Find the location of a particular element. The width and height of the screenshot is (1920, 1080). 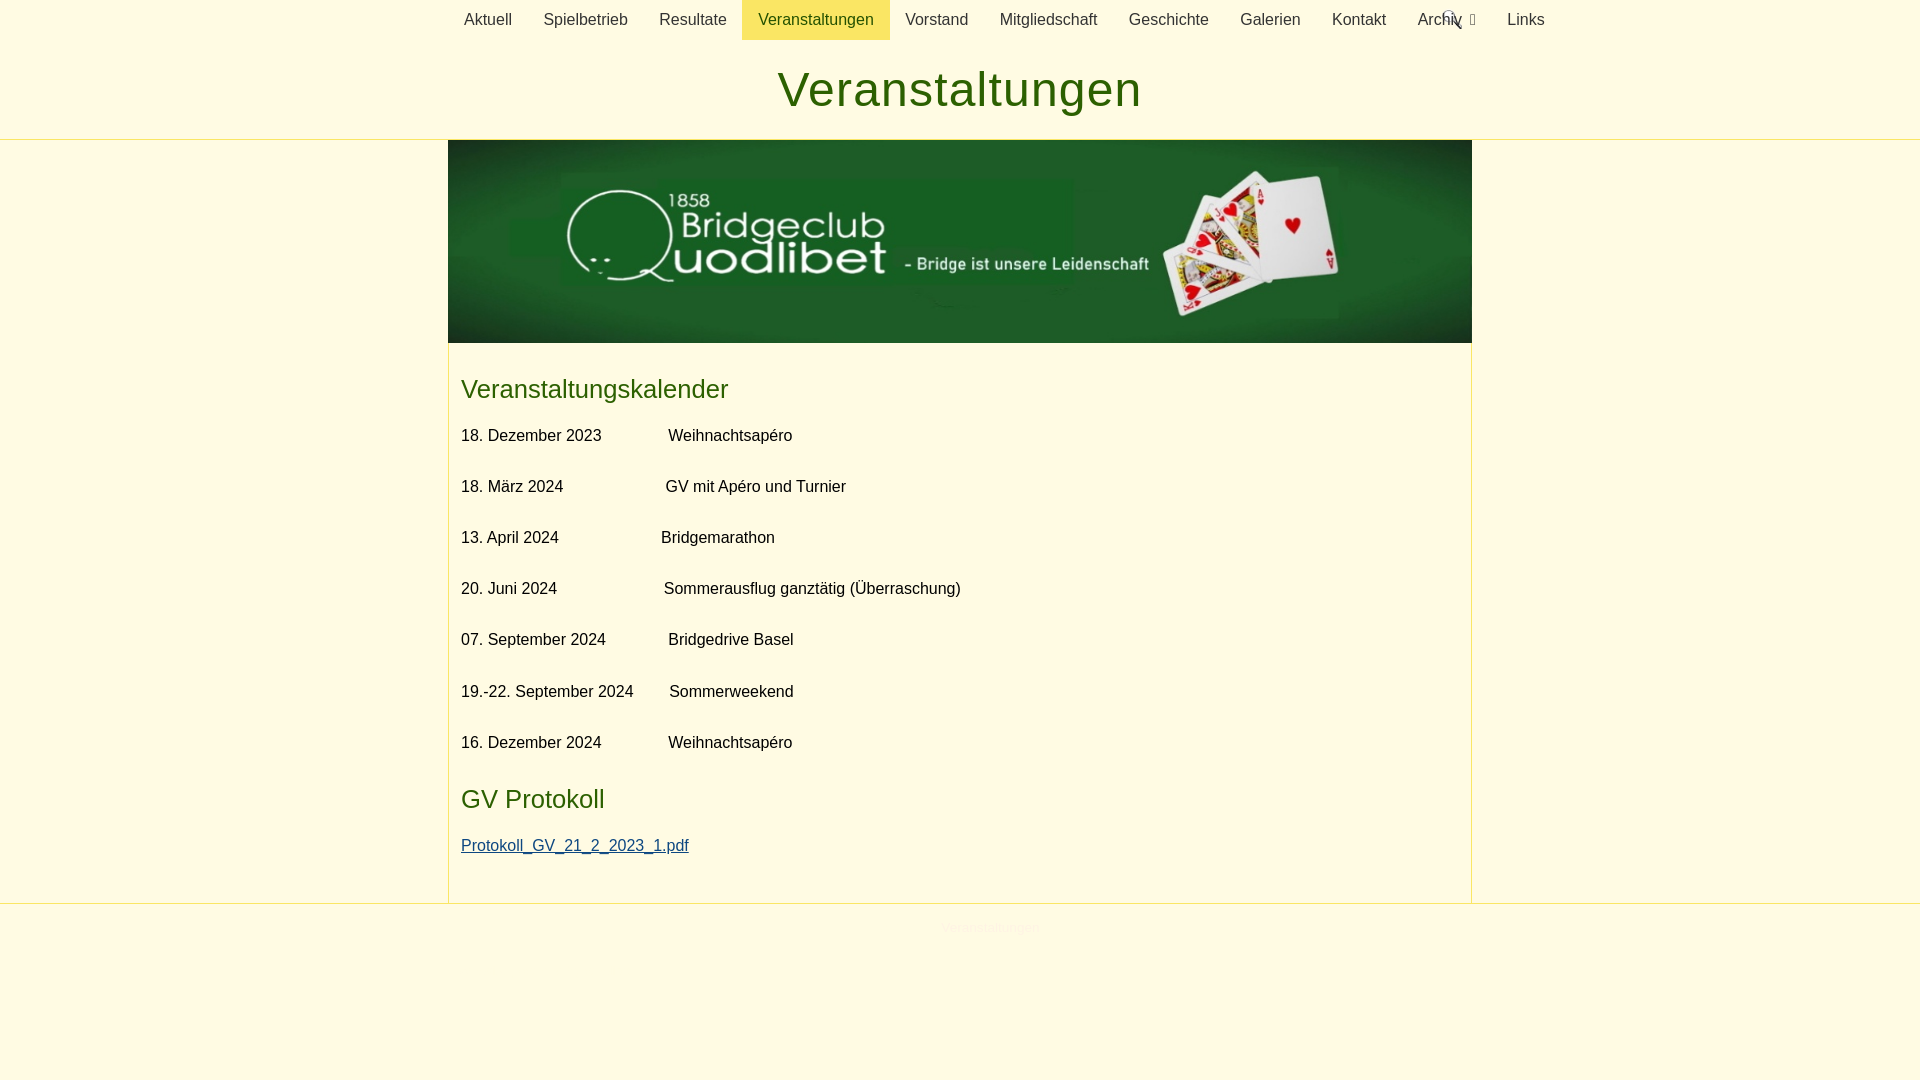

Protokoll_GV_21_2_2023_1.pdf is located at coordinates (575, 846).